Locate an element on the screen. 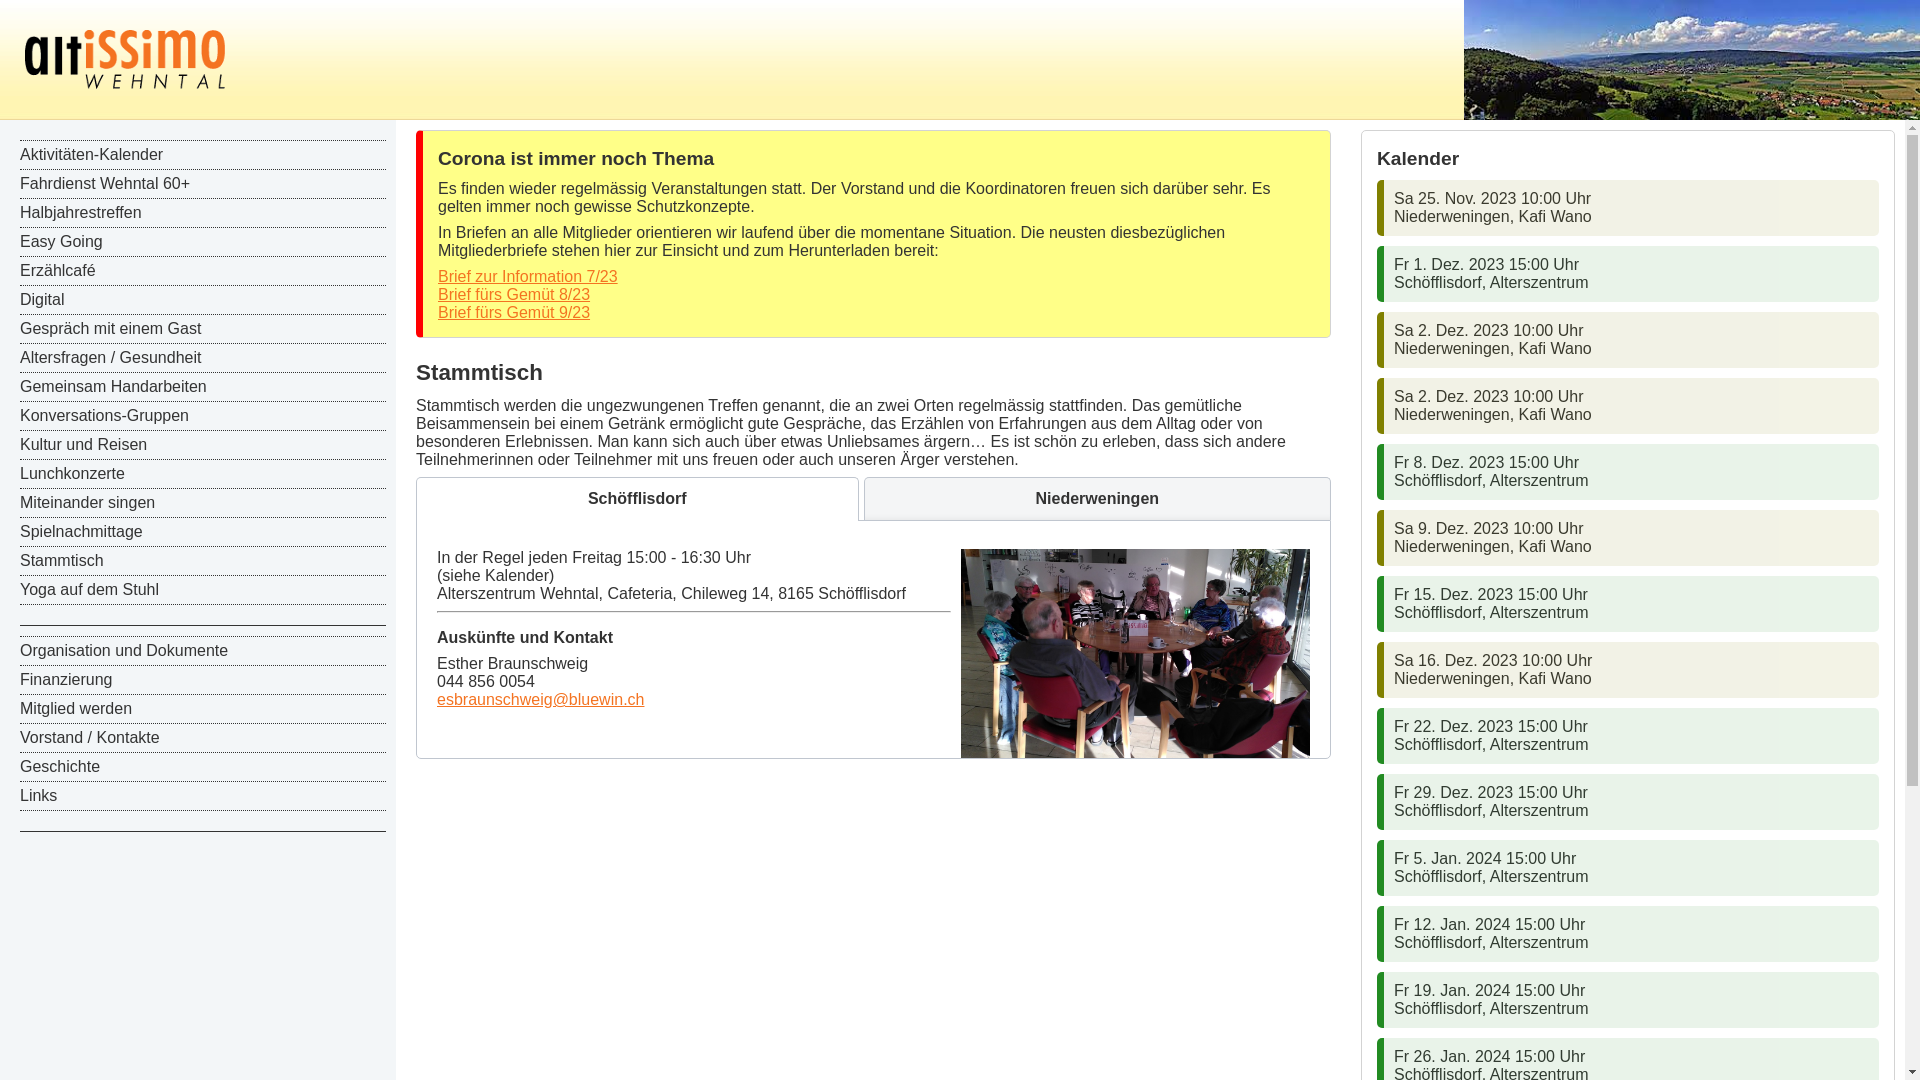 This screenshot has height=1080, width=1920. Easy Going is located at coordinates (203, 242).